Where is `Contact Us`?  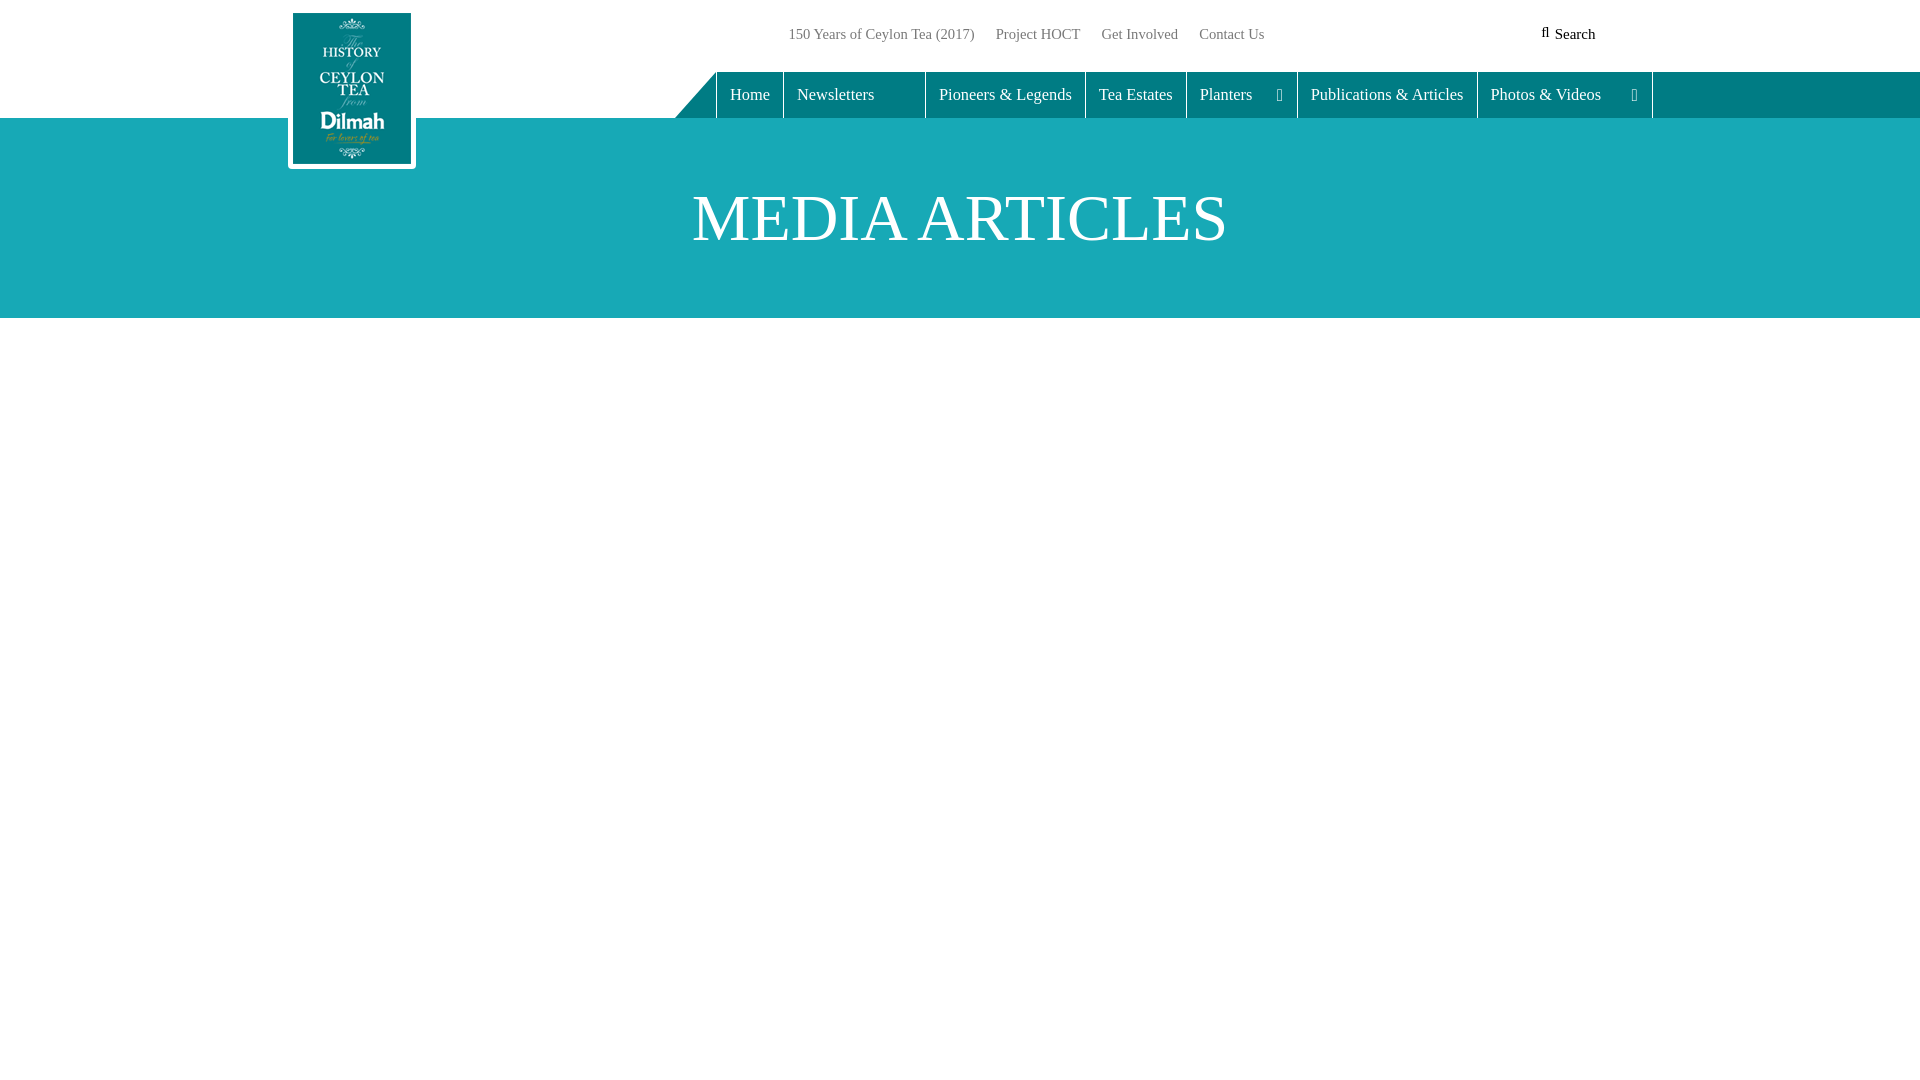
Contact Us is located at coordinates (1226, 34).